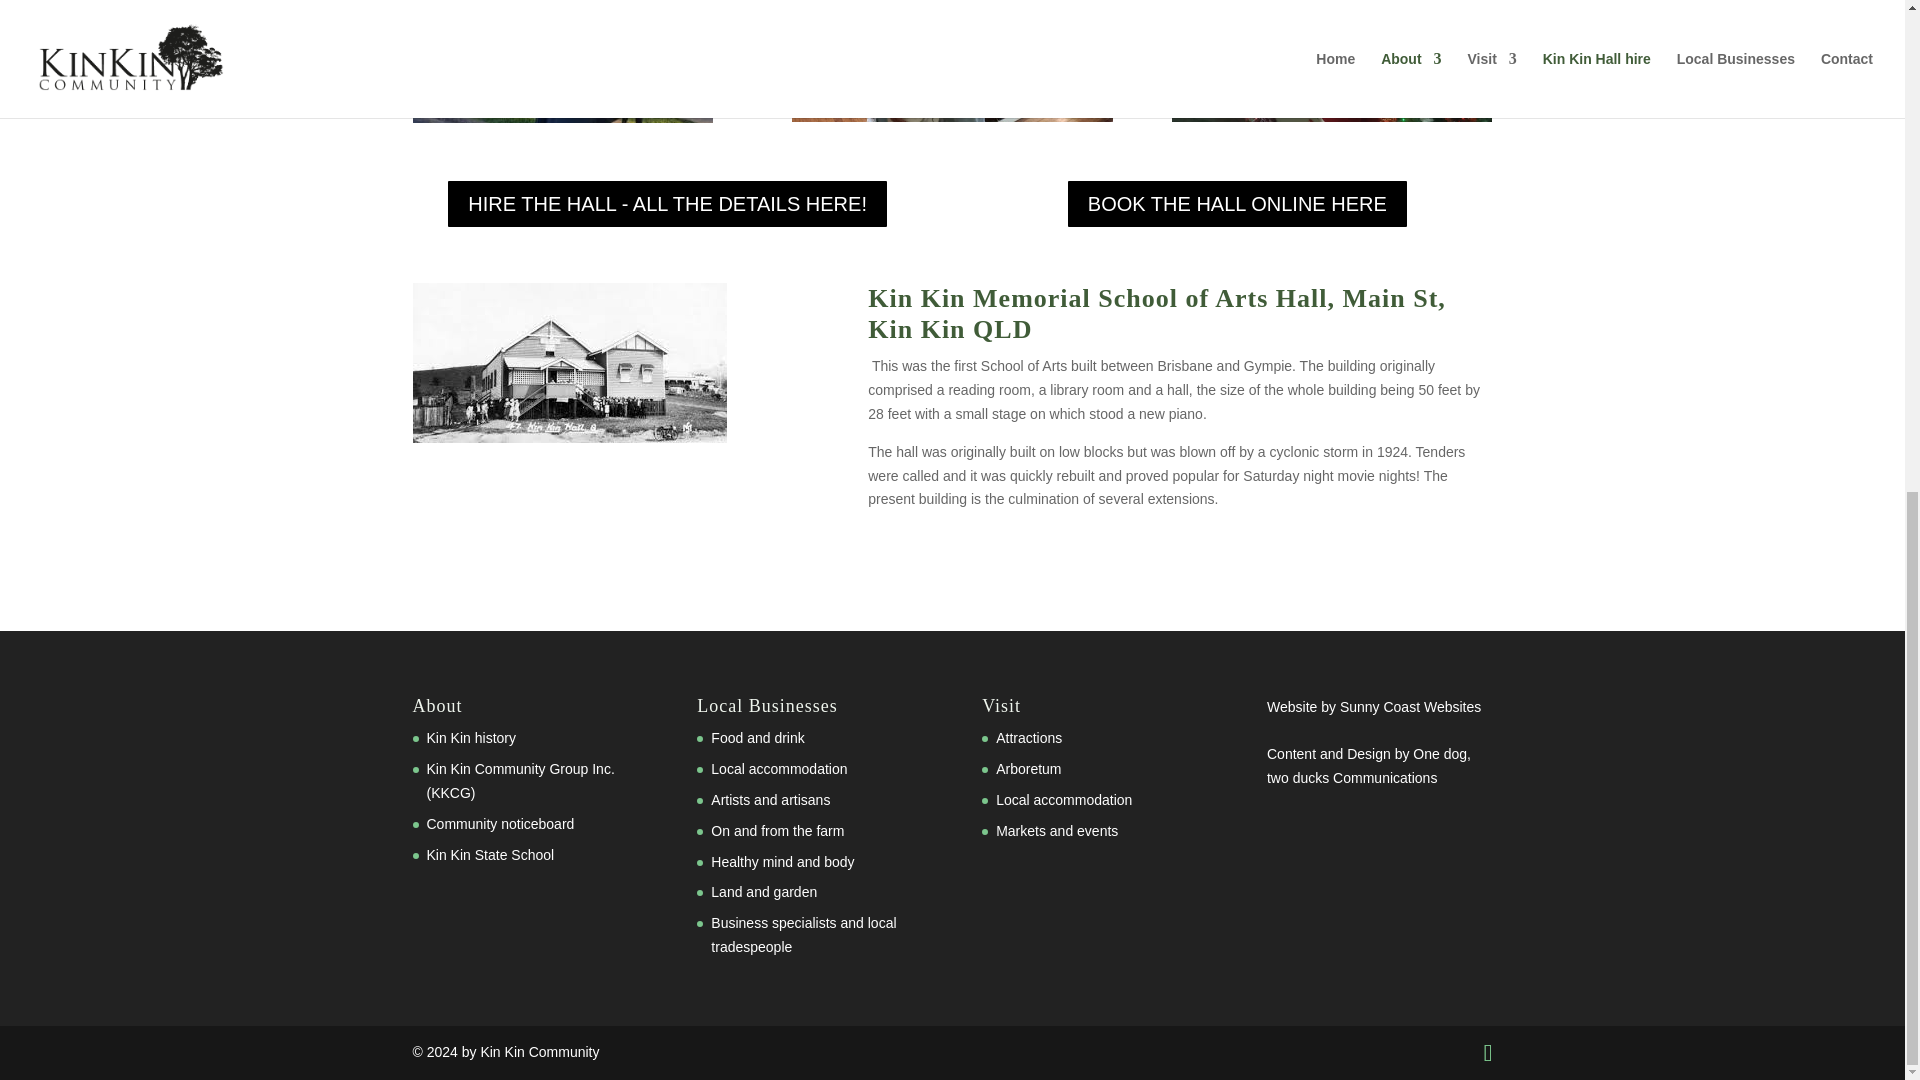 The image size is (1920, 1080). What do you see at coordinates (490, 854) in the screenshot?
I see `Kin Kin State School` at bounding box center [490, 854].